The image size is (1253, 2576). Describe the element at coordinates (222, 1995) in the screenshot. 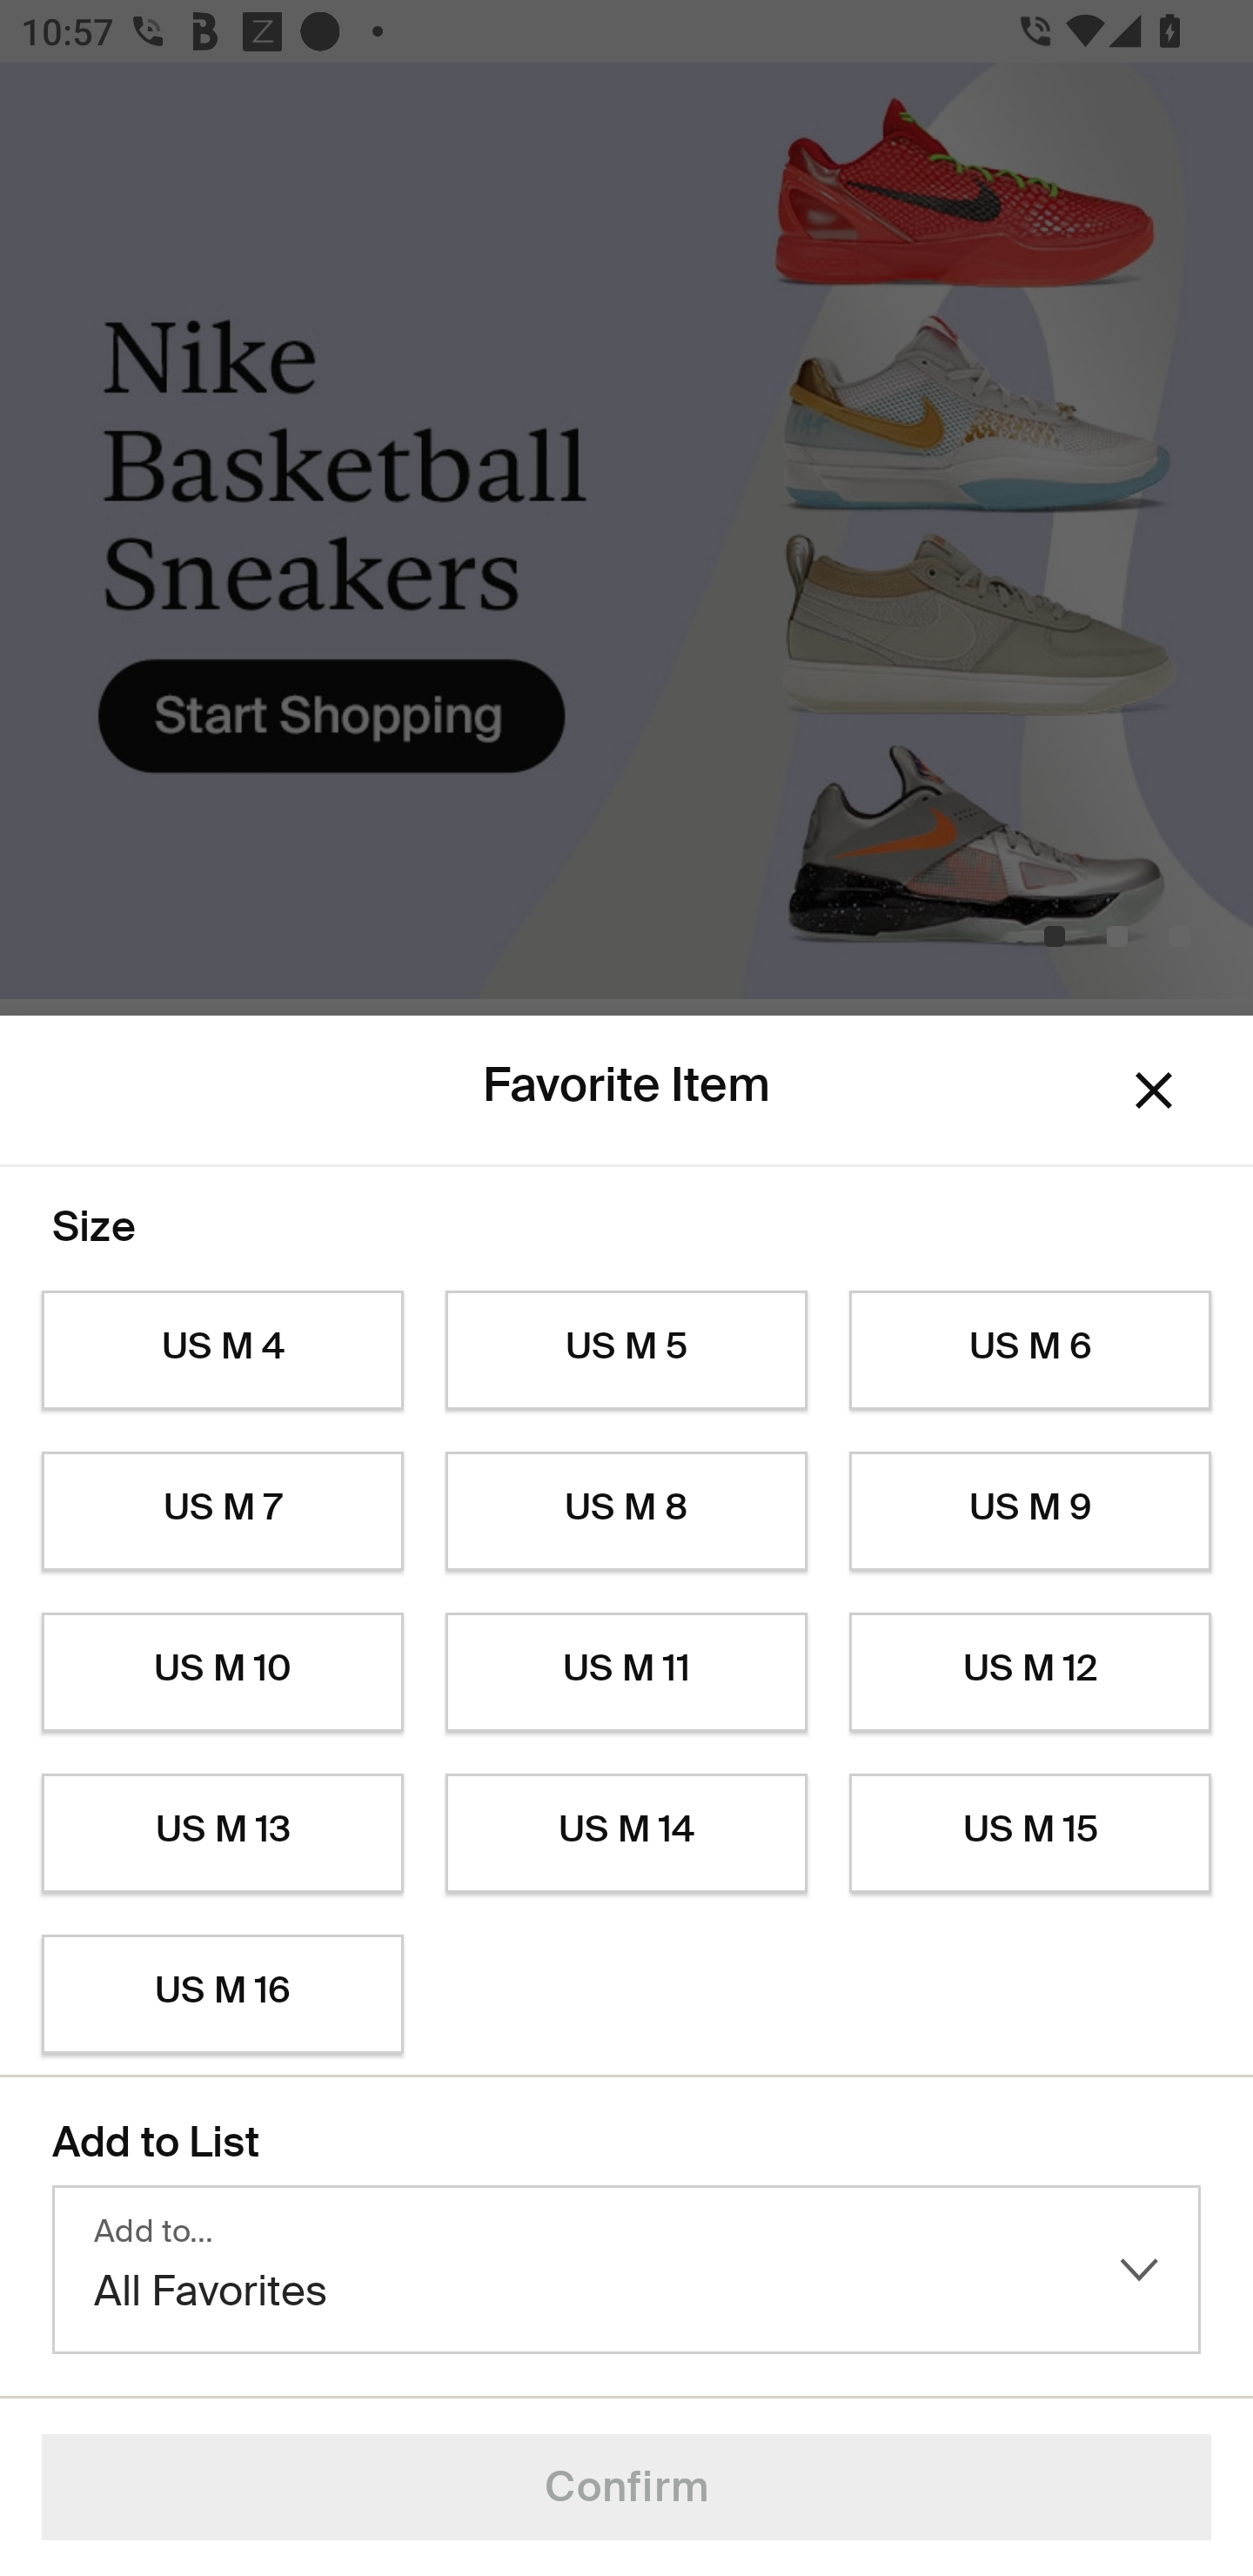

I see `US M 16` at that location.